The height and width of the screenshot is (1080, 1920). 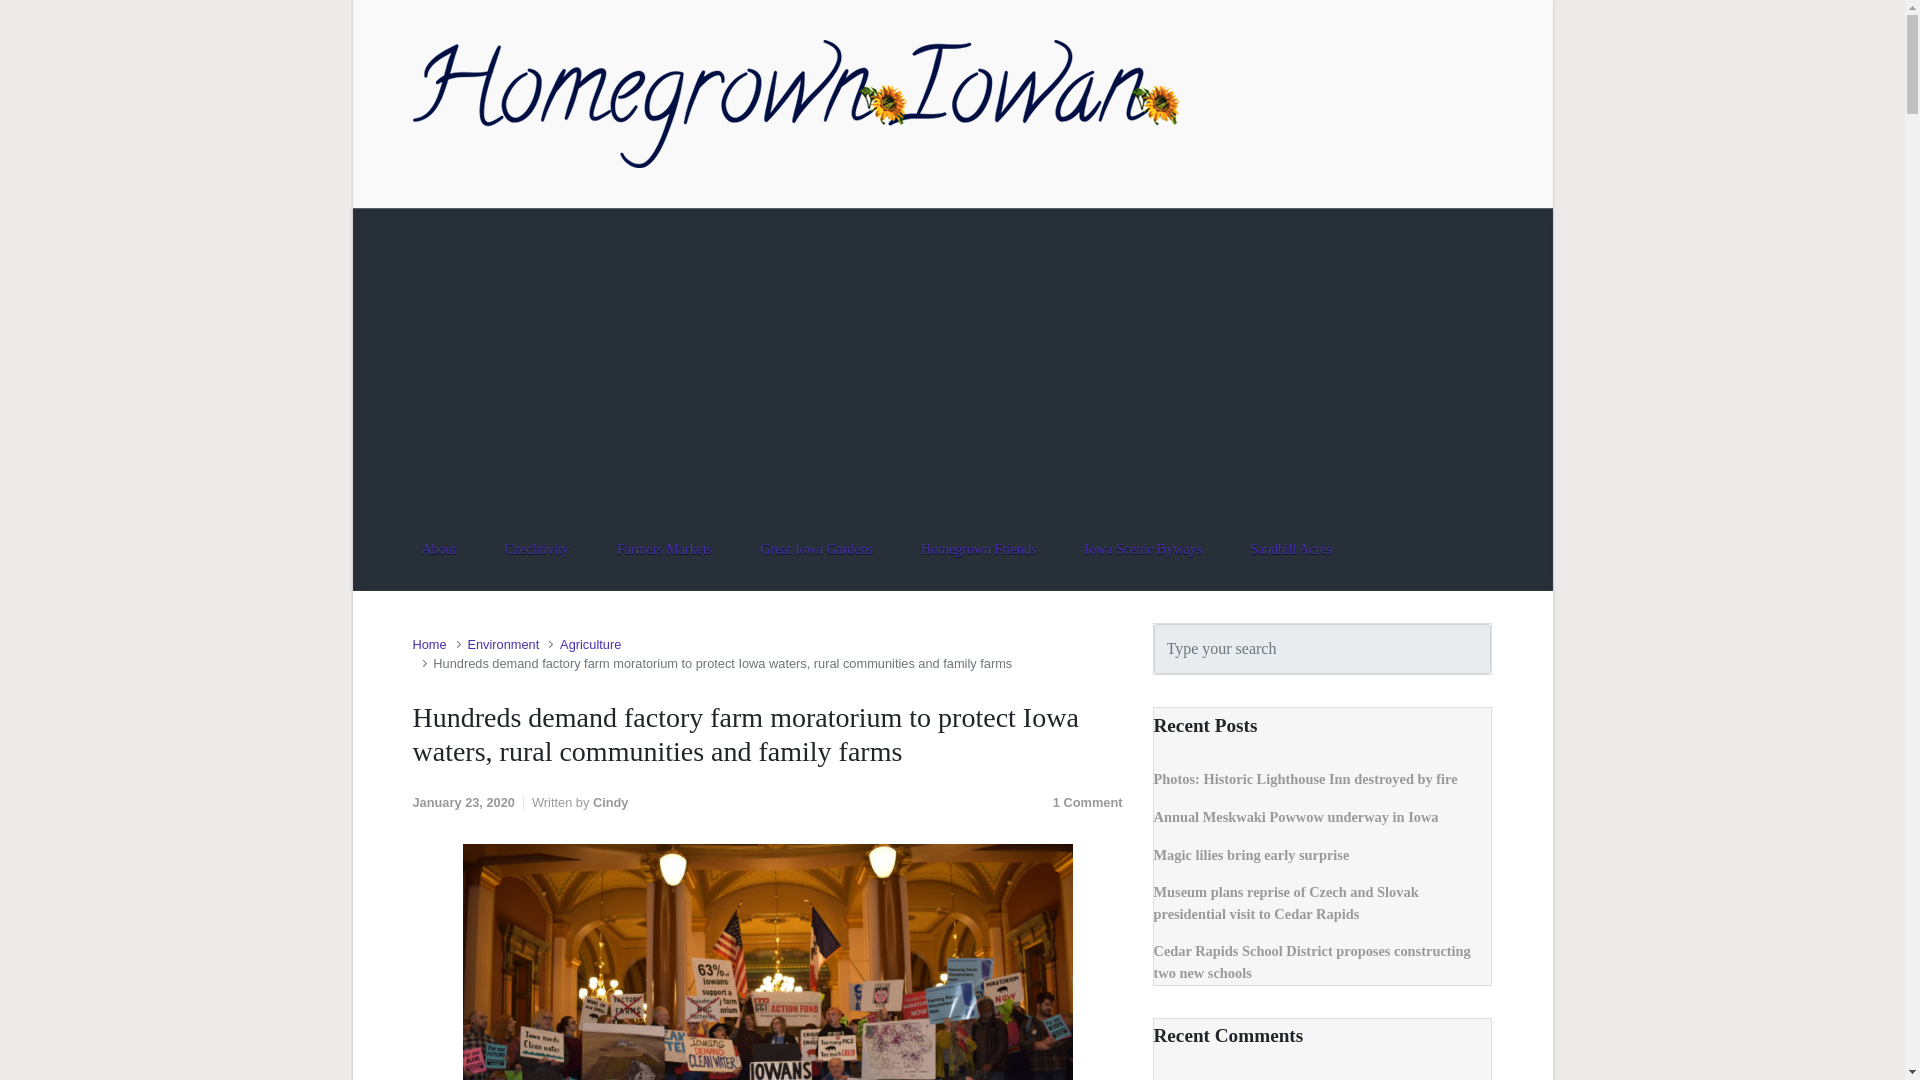 I want to click on Sandhill Acres, so click(x=1290, y=548).